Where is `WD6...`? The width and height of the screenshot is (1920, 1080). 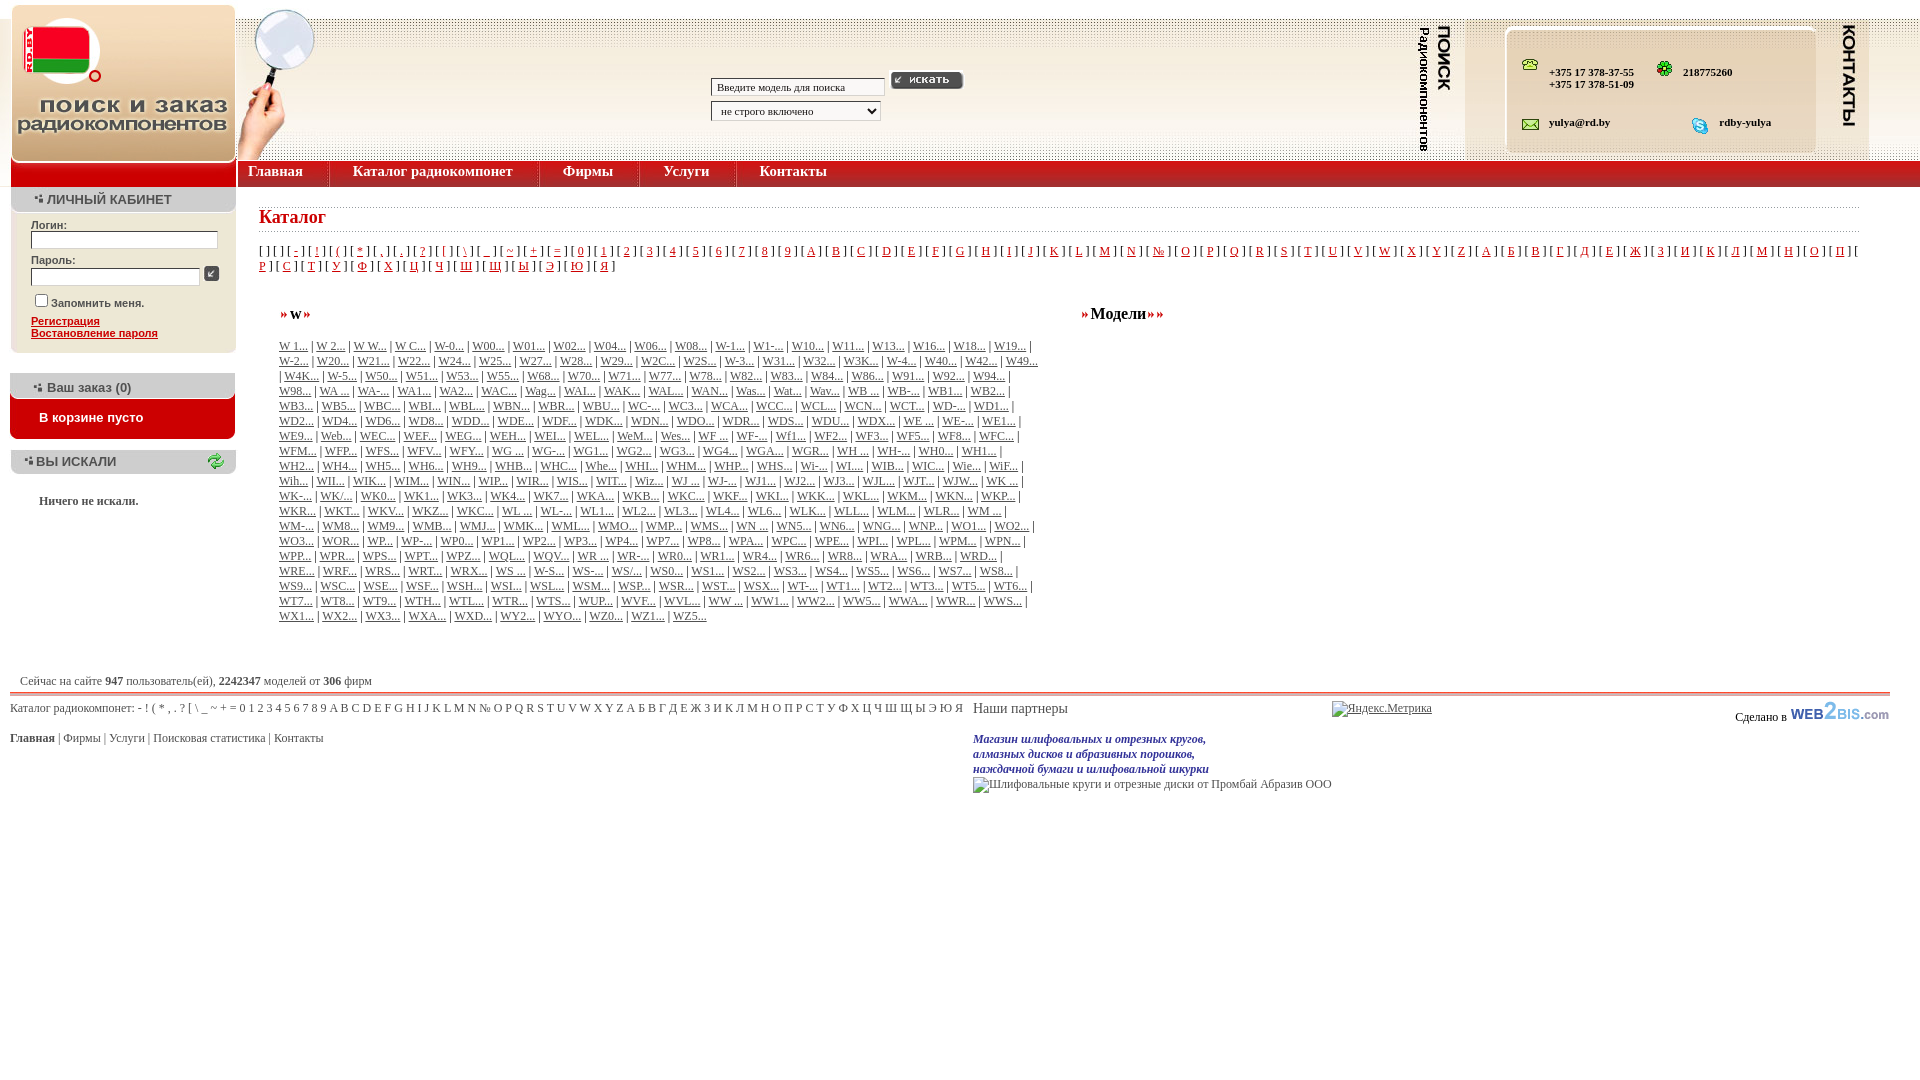 WD6... is located at coordinates (382, 421).